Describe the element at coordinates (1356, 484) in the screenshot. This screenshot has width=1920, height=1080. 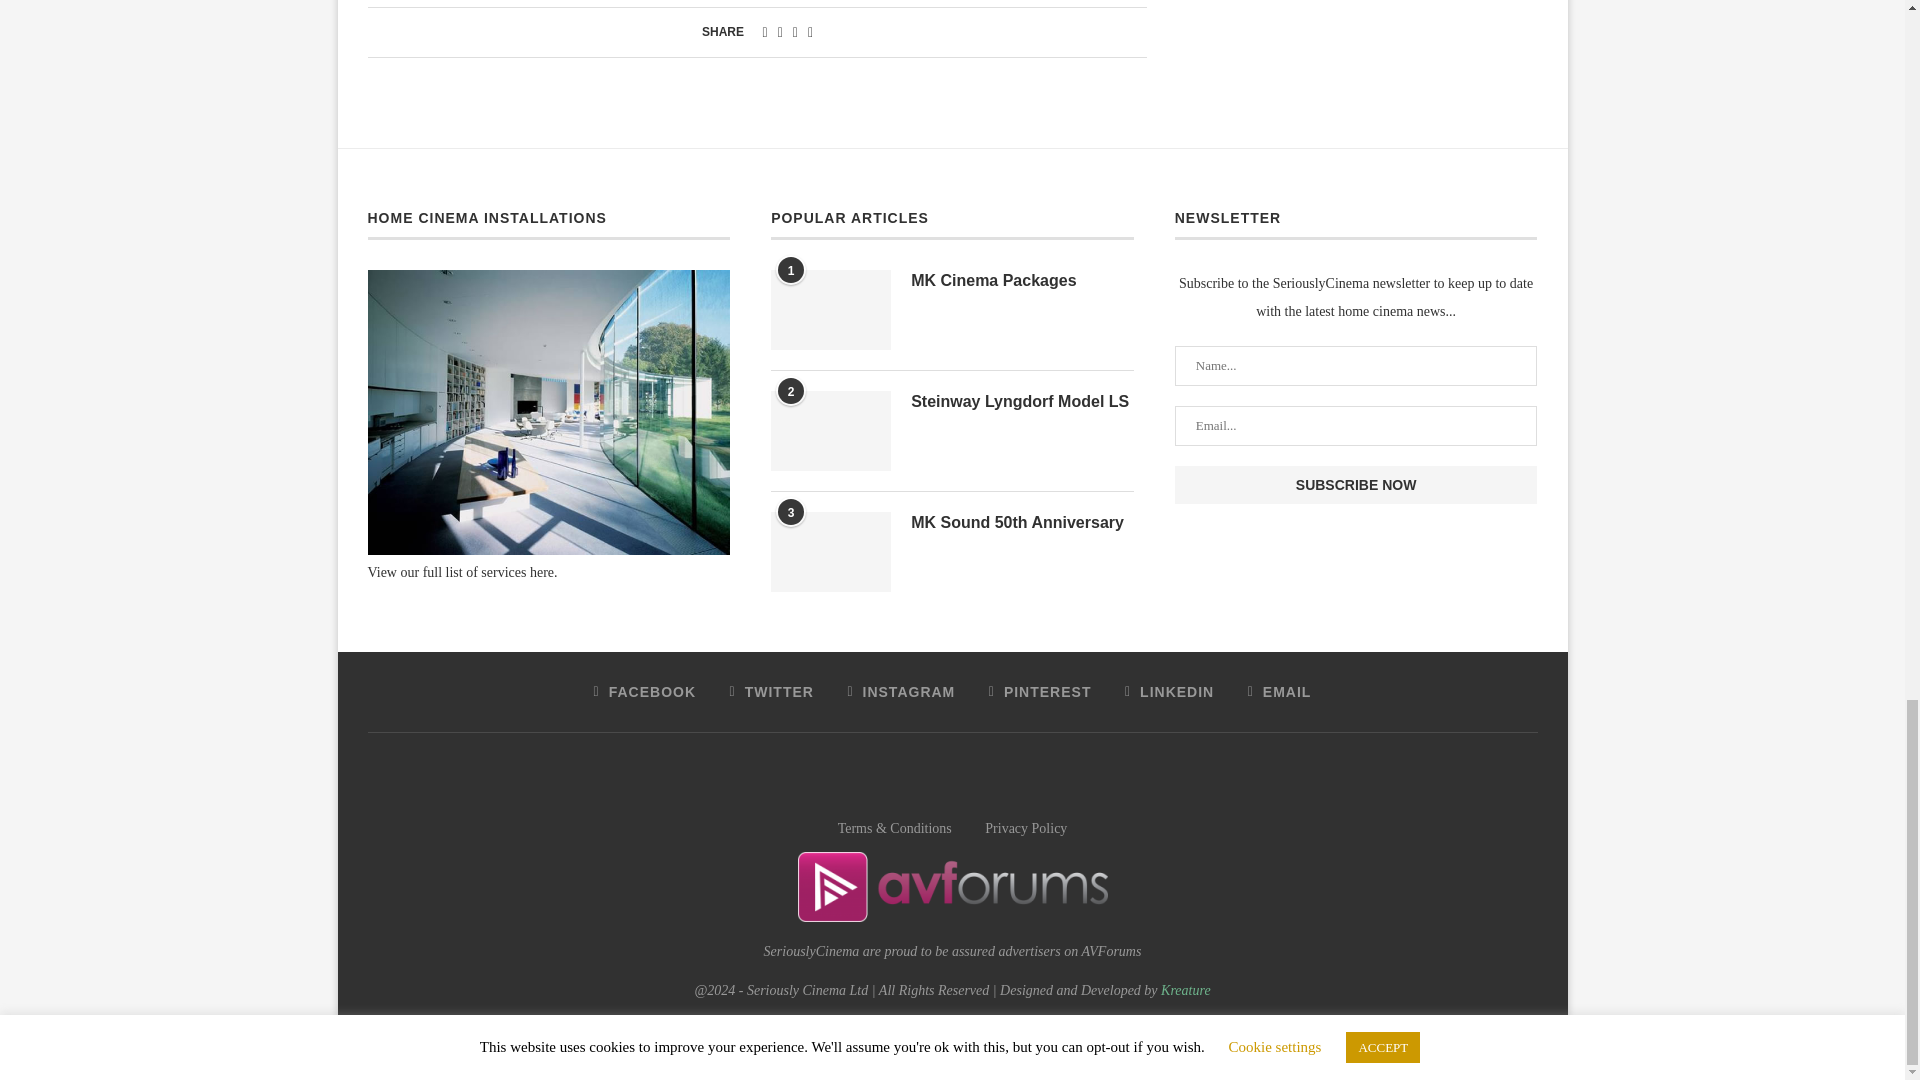
I see `Subscribe Now` at that location.